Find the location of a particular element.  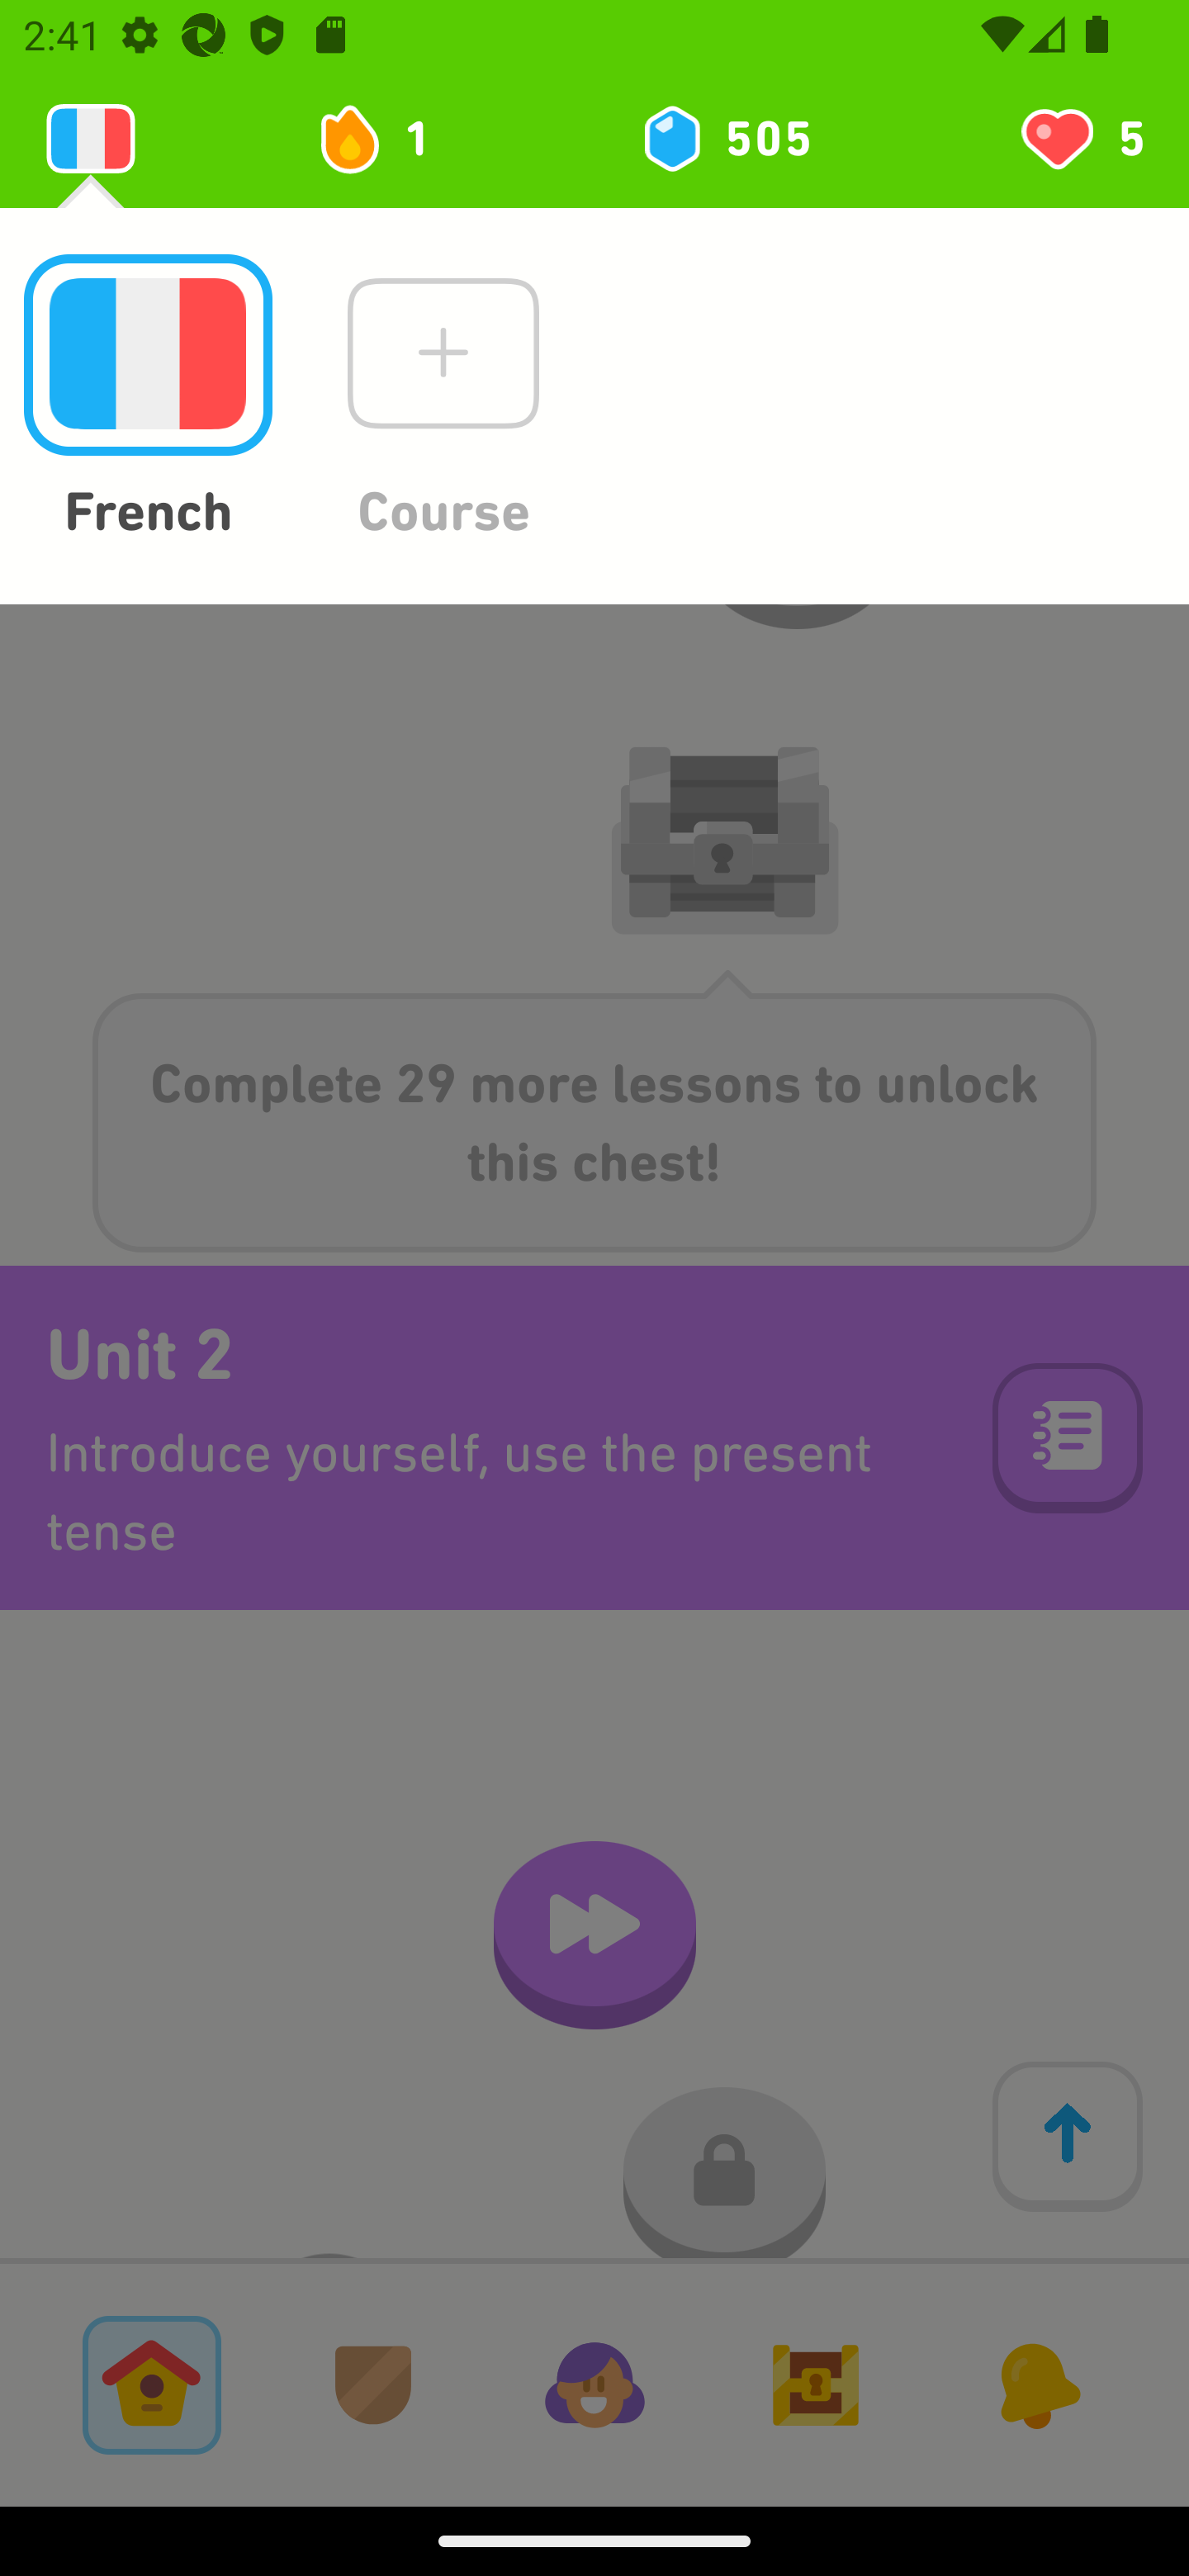

Course is located at coordinates (443, 399).